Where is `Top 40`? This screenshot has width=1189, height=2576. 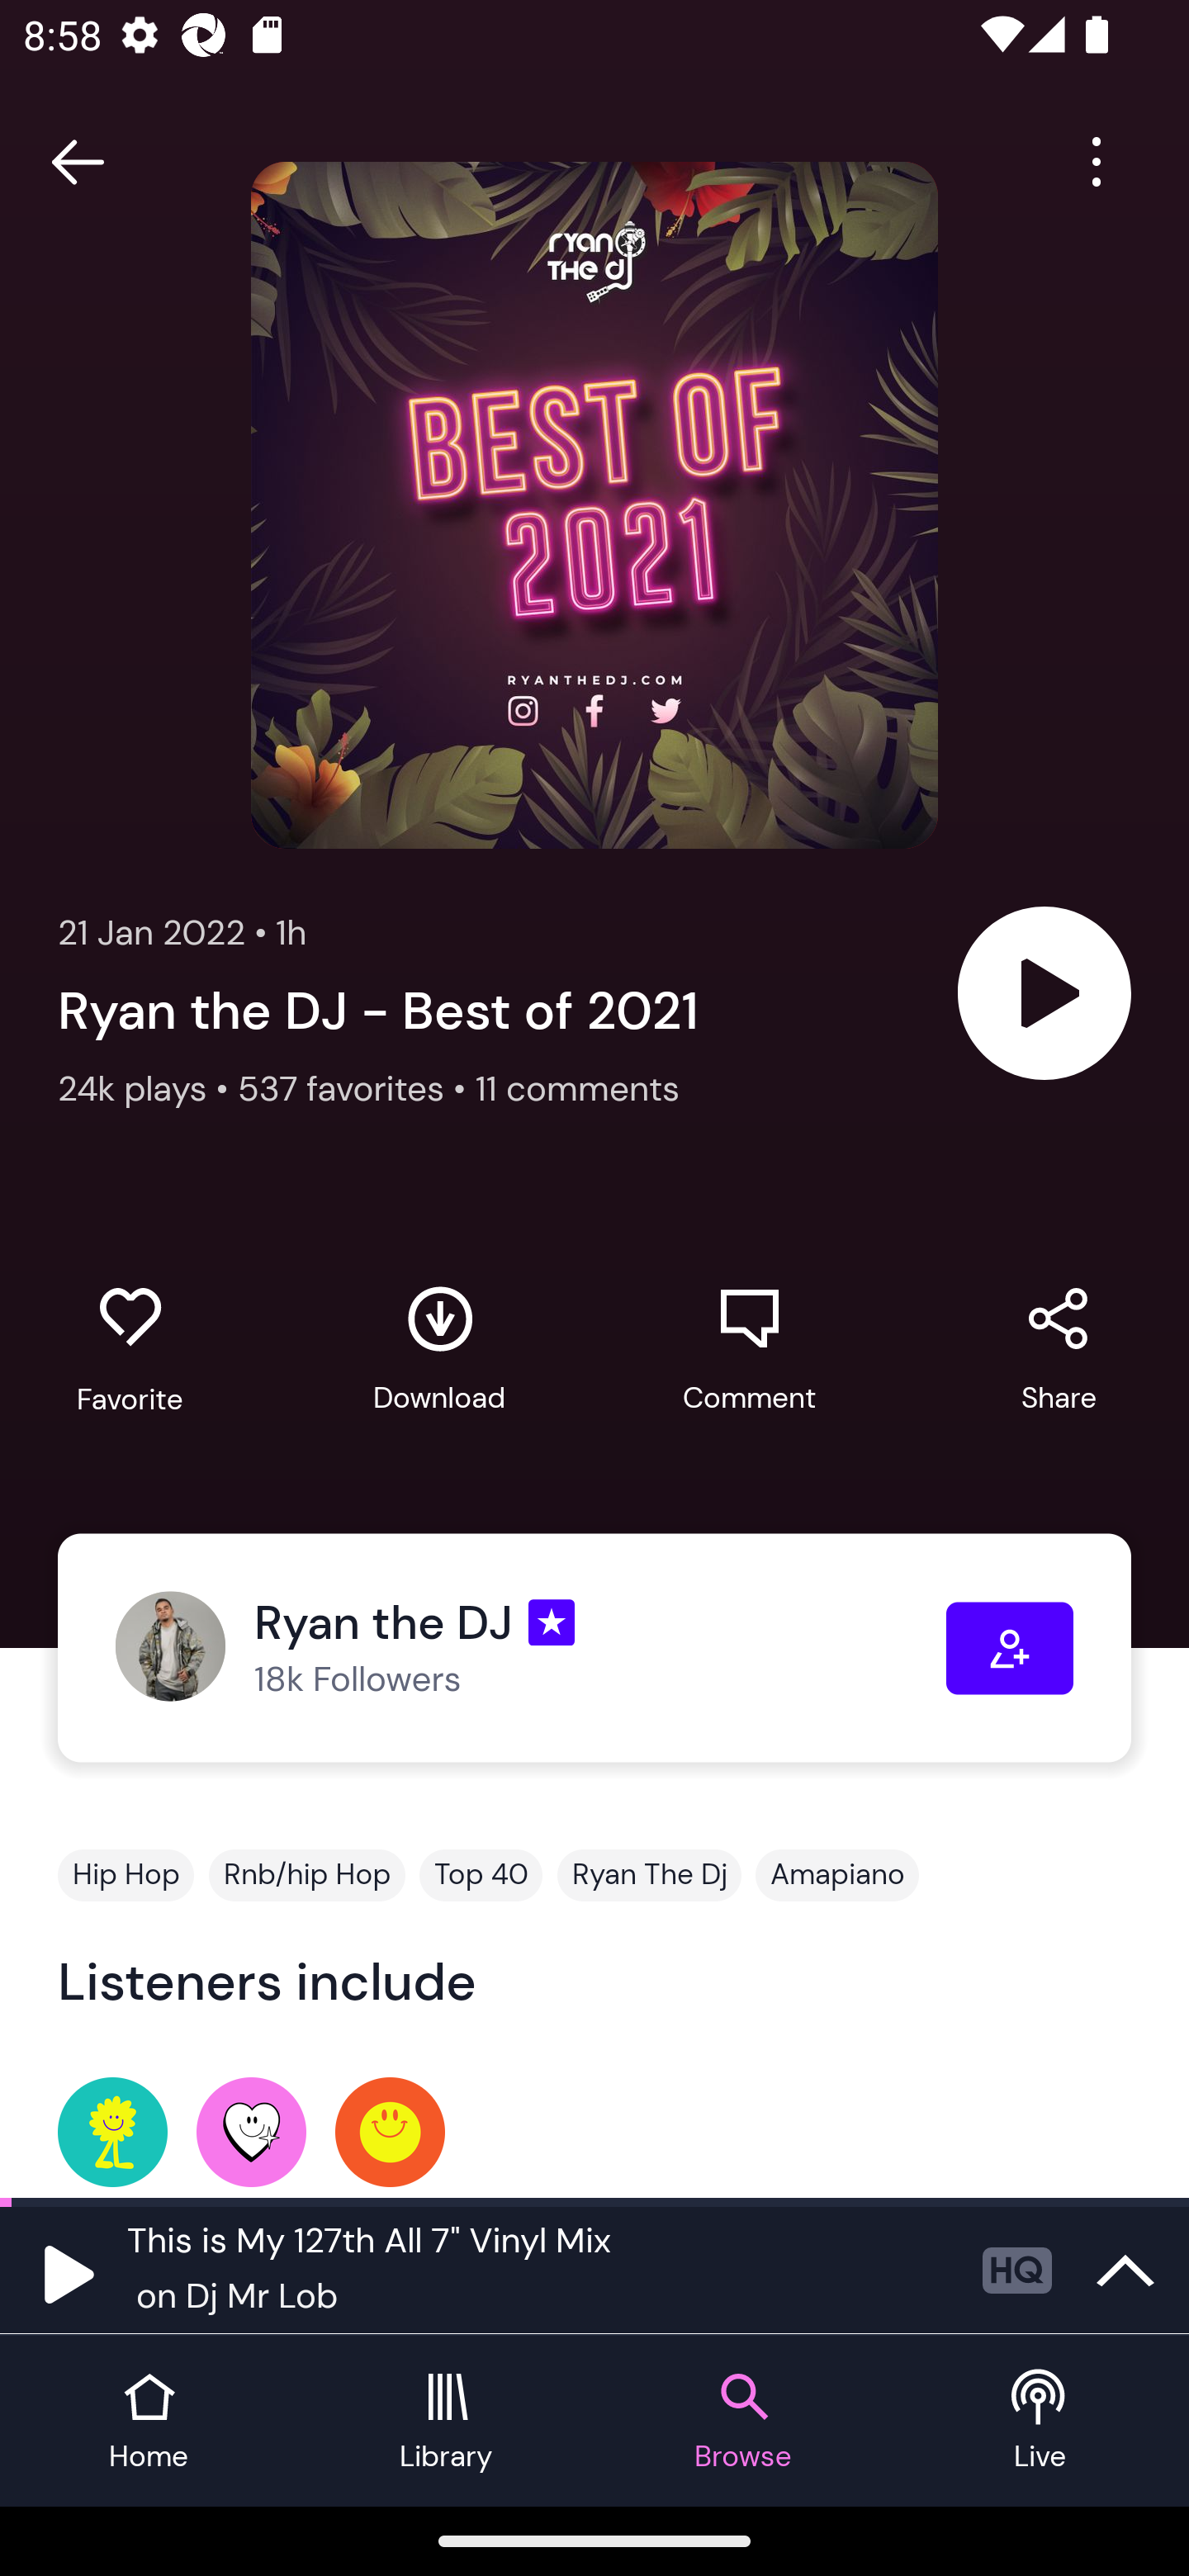
Top 40 is located at coordinates (481, 1875).